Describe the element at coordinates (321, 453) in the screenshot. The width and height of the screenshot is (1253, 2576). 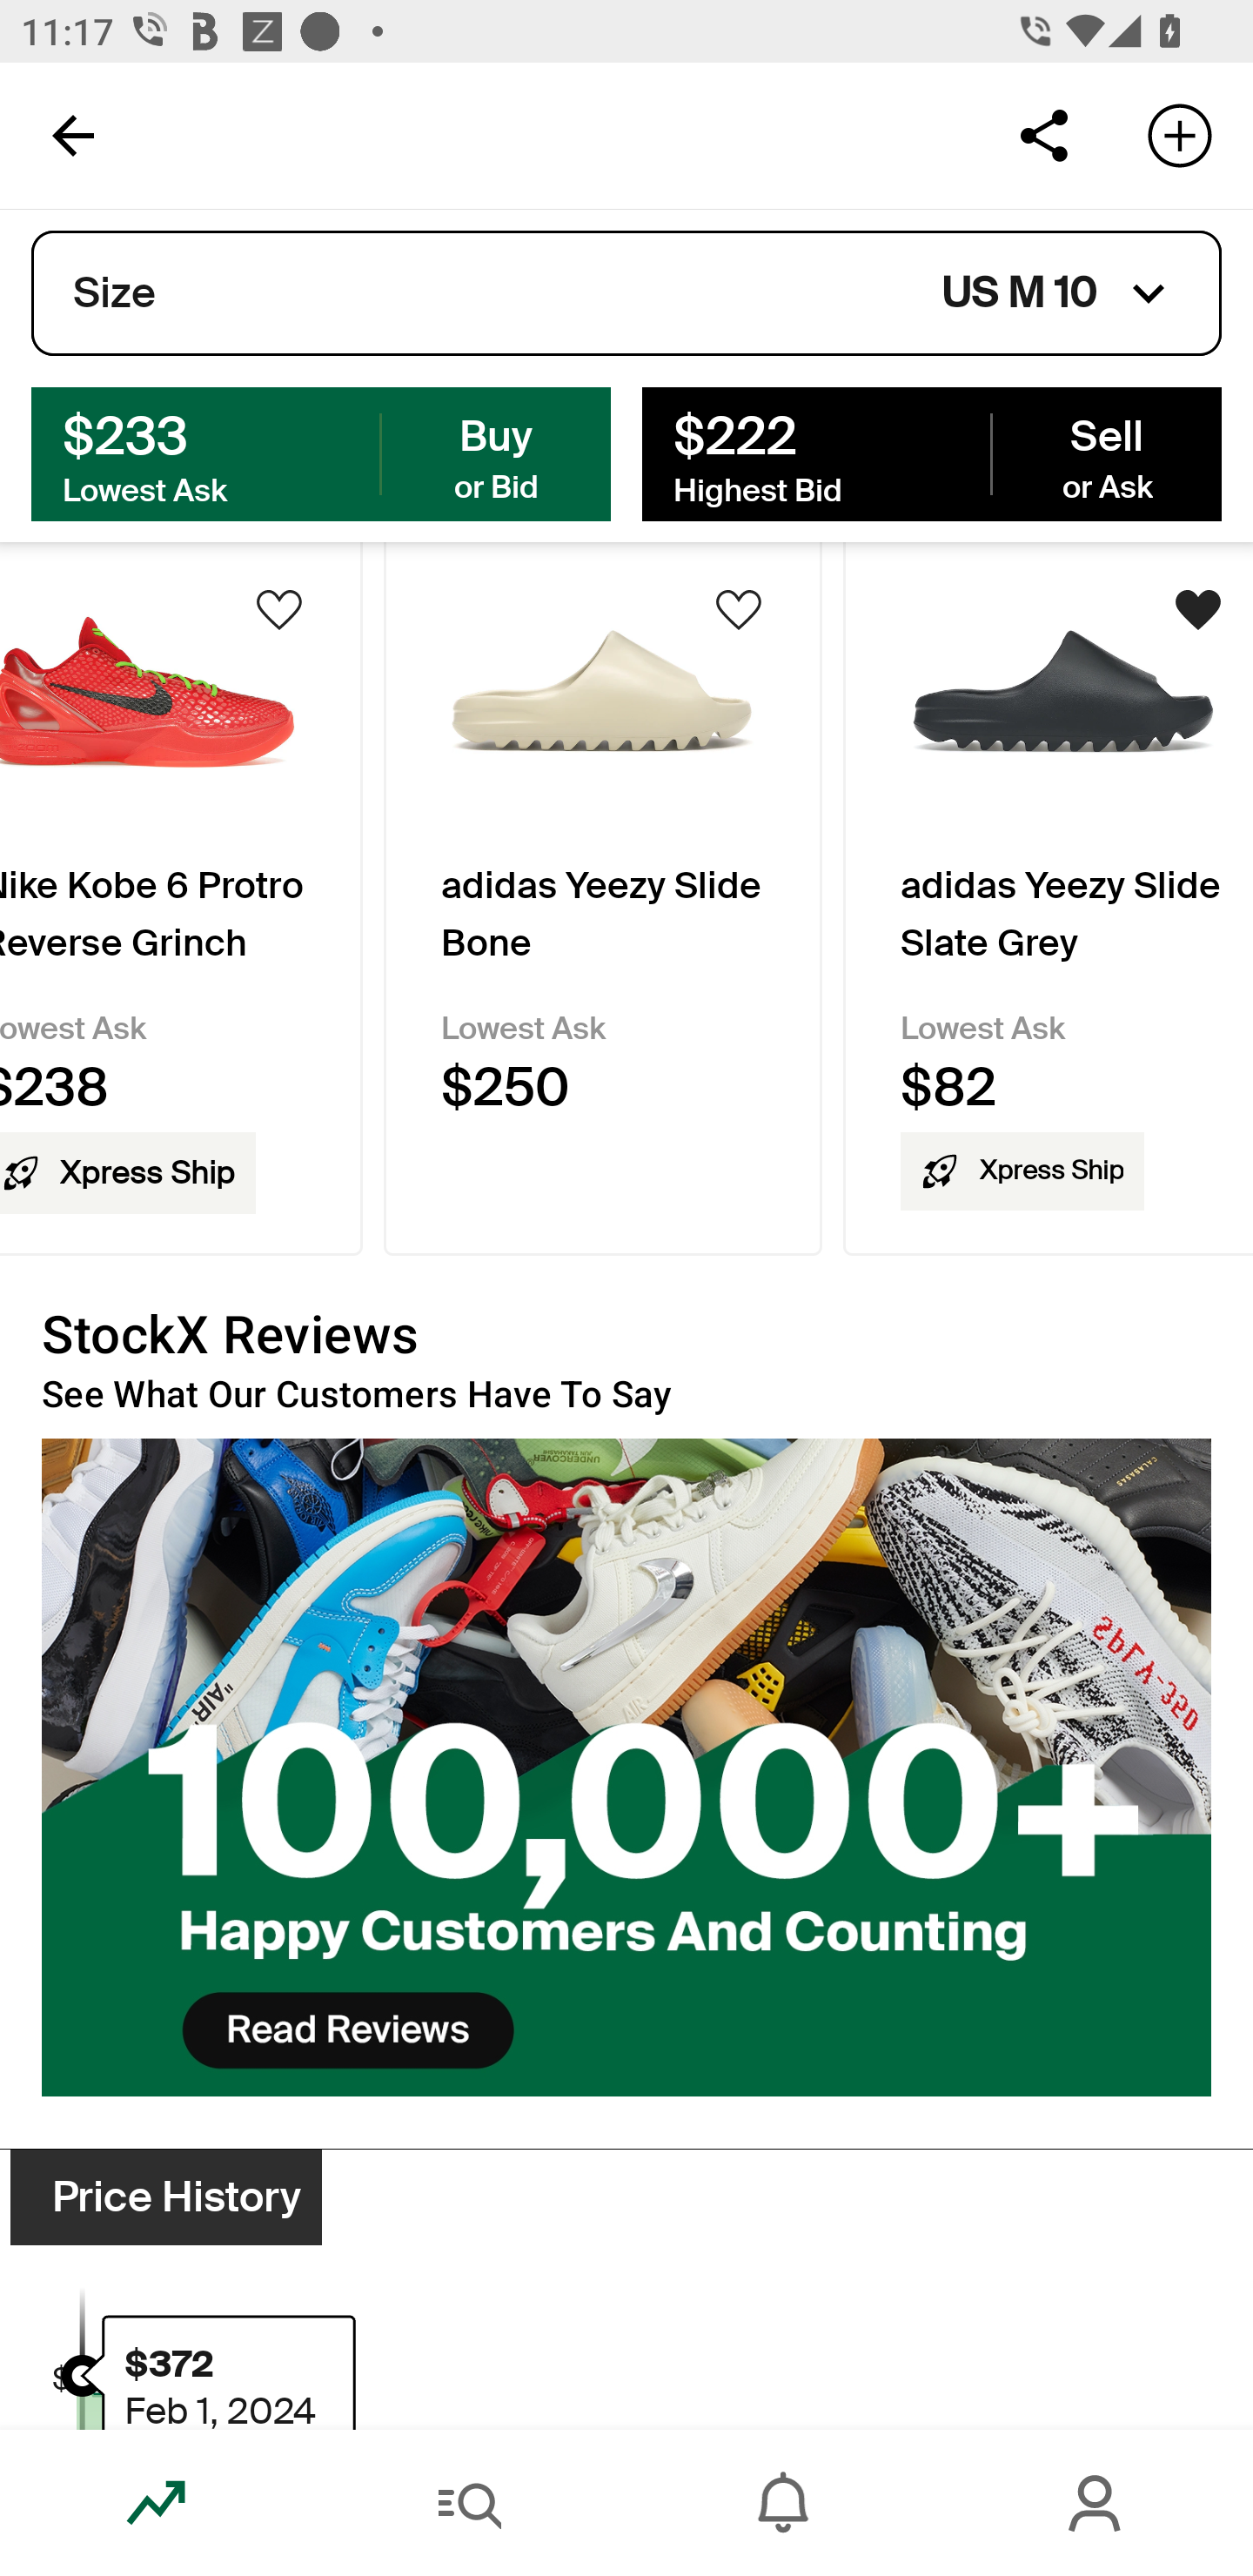
I see `$233 Buy Lowest Ask or Bid` at that location.